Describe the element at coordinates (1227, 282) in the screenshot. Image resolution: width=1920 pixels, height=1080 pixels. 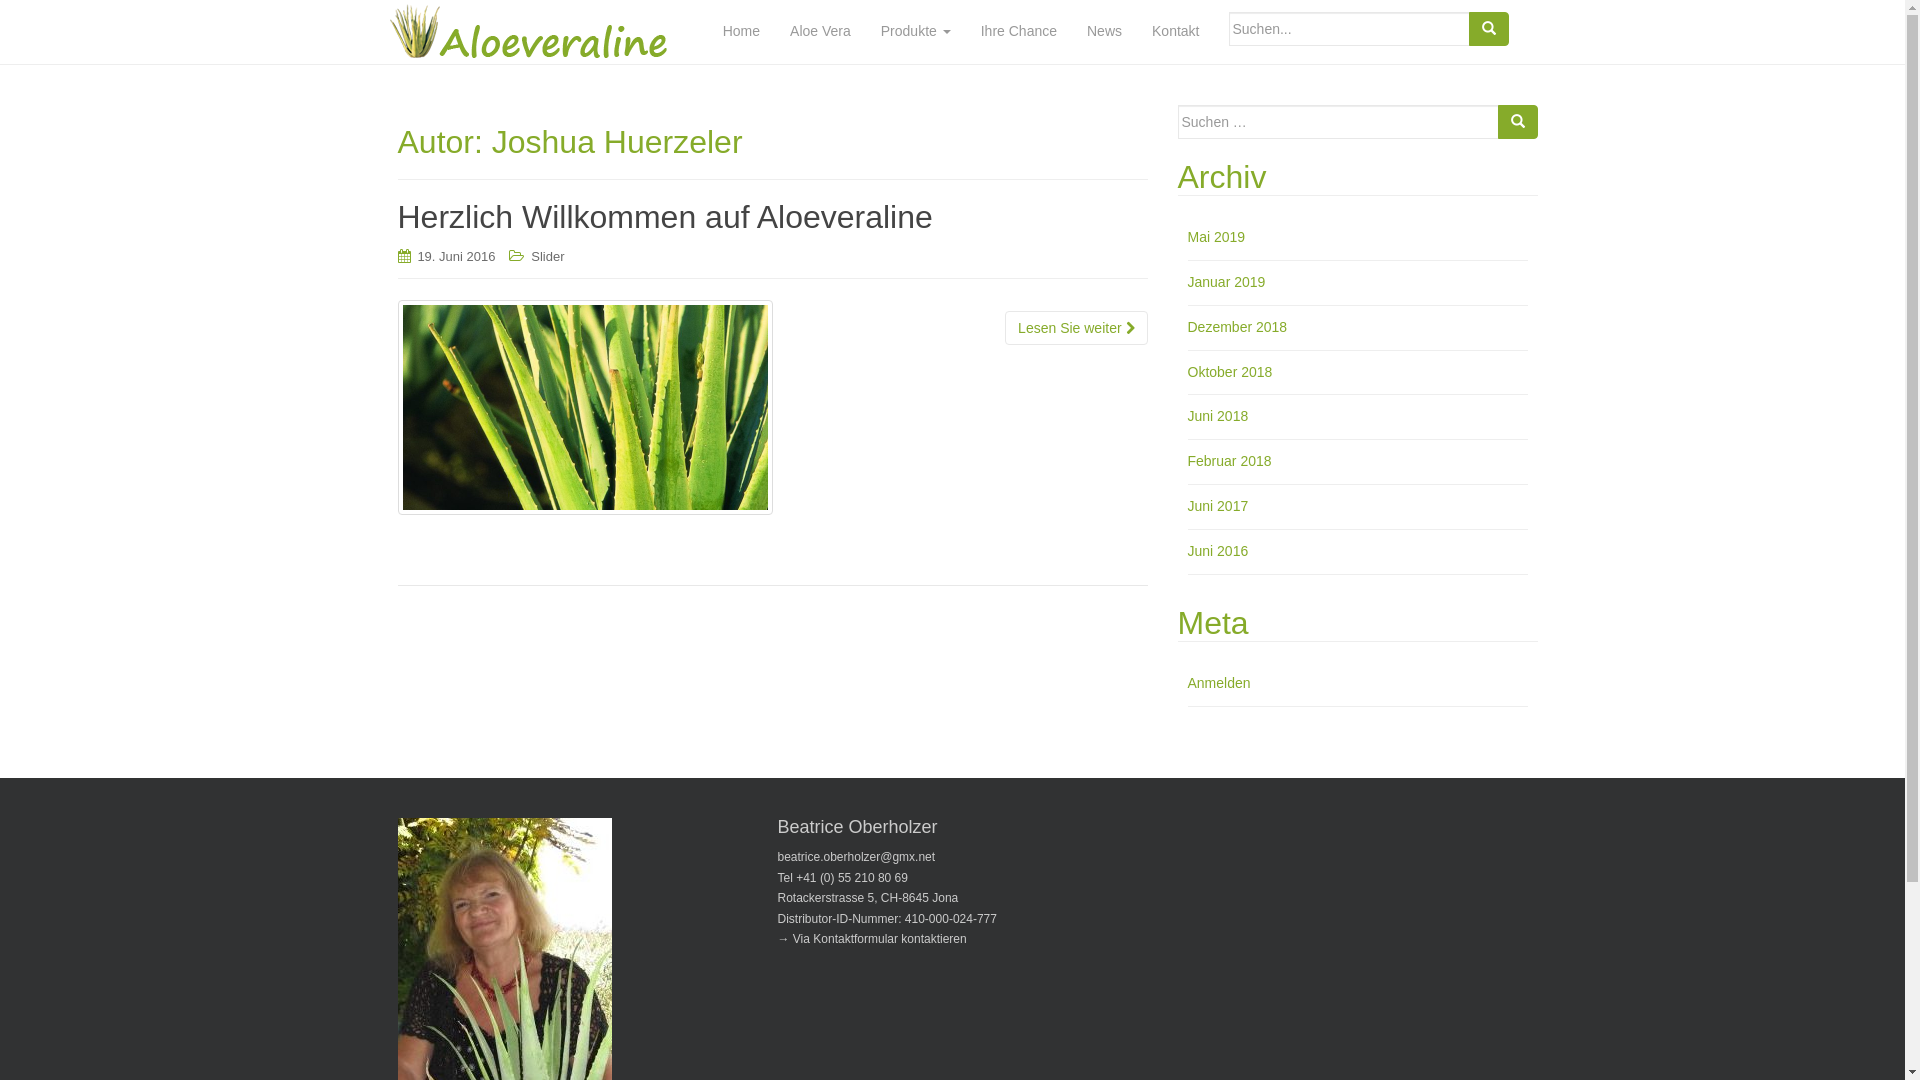
I see `Januar 2019` at that location.